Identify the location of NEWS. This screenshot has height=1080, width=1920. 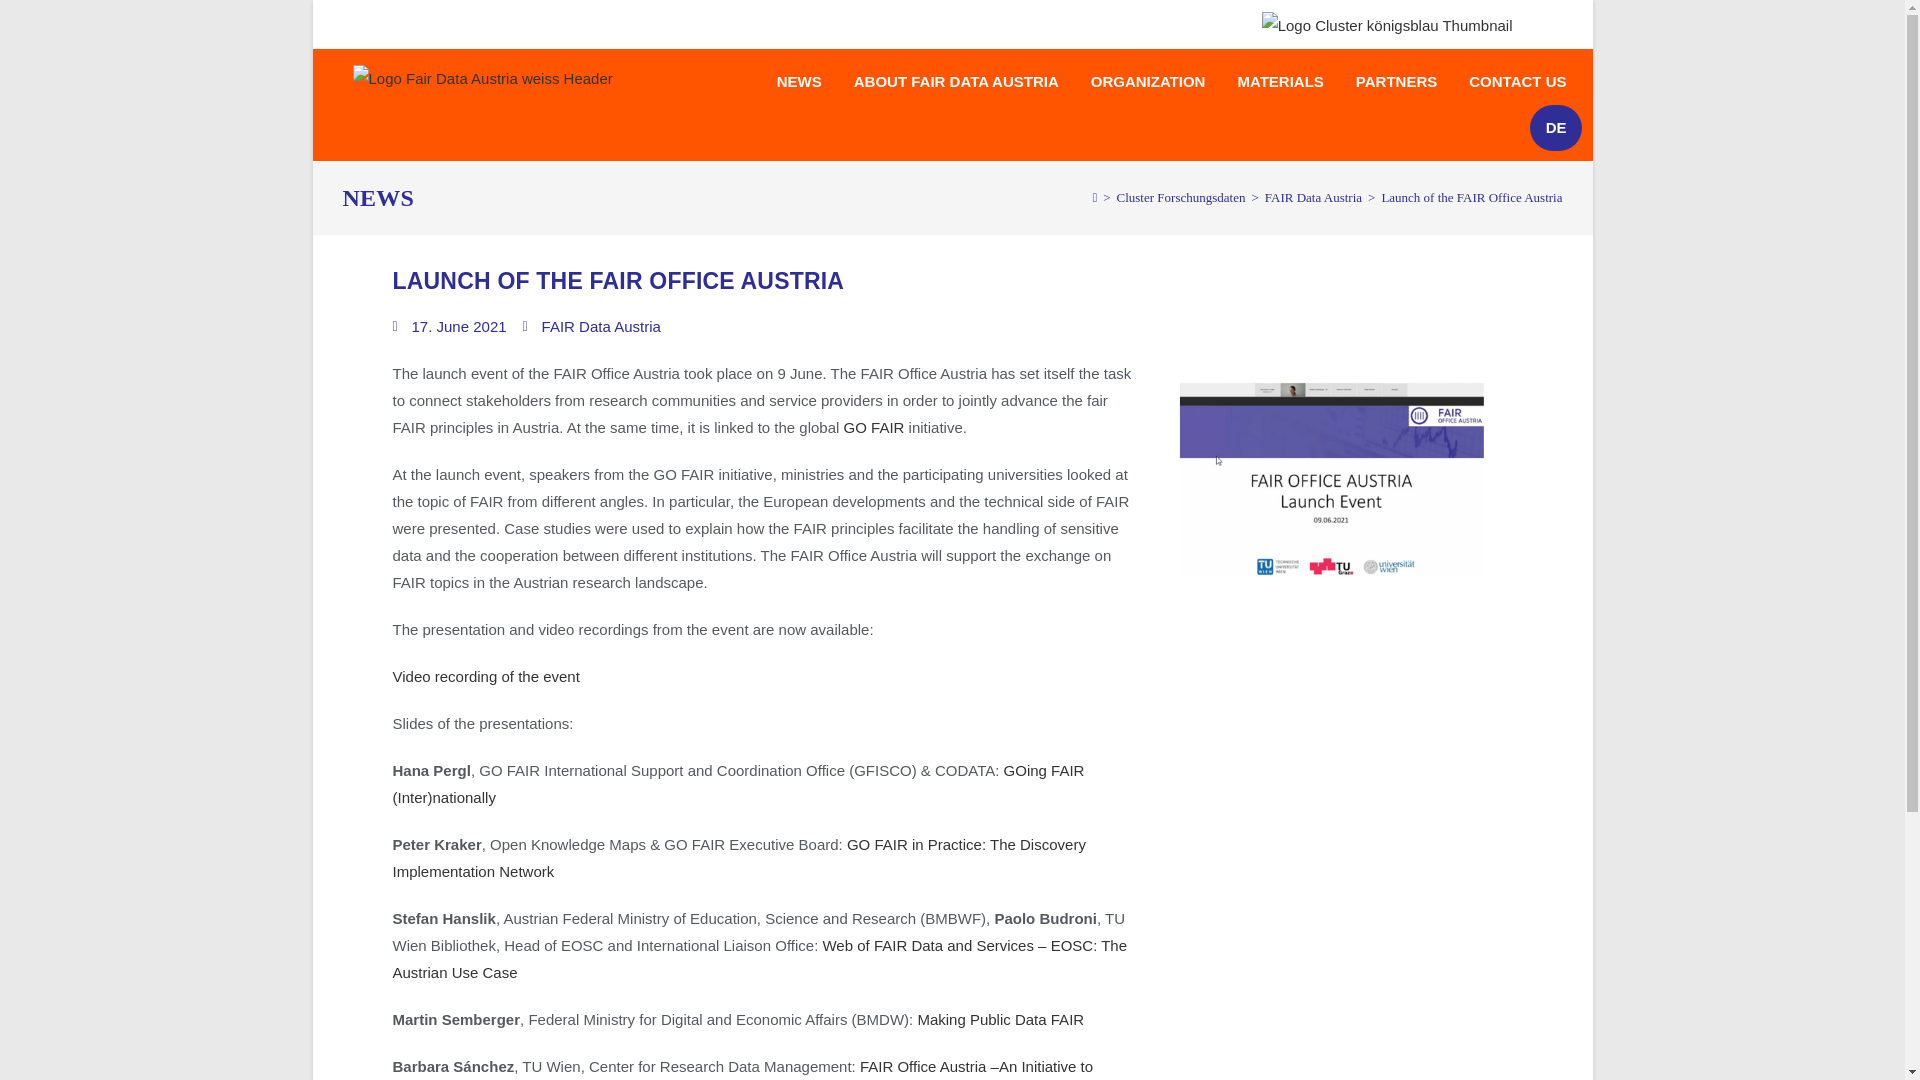
(798, 82).